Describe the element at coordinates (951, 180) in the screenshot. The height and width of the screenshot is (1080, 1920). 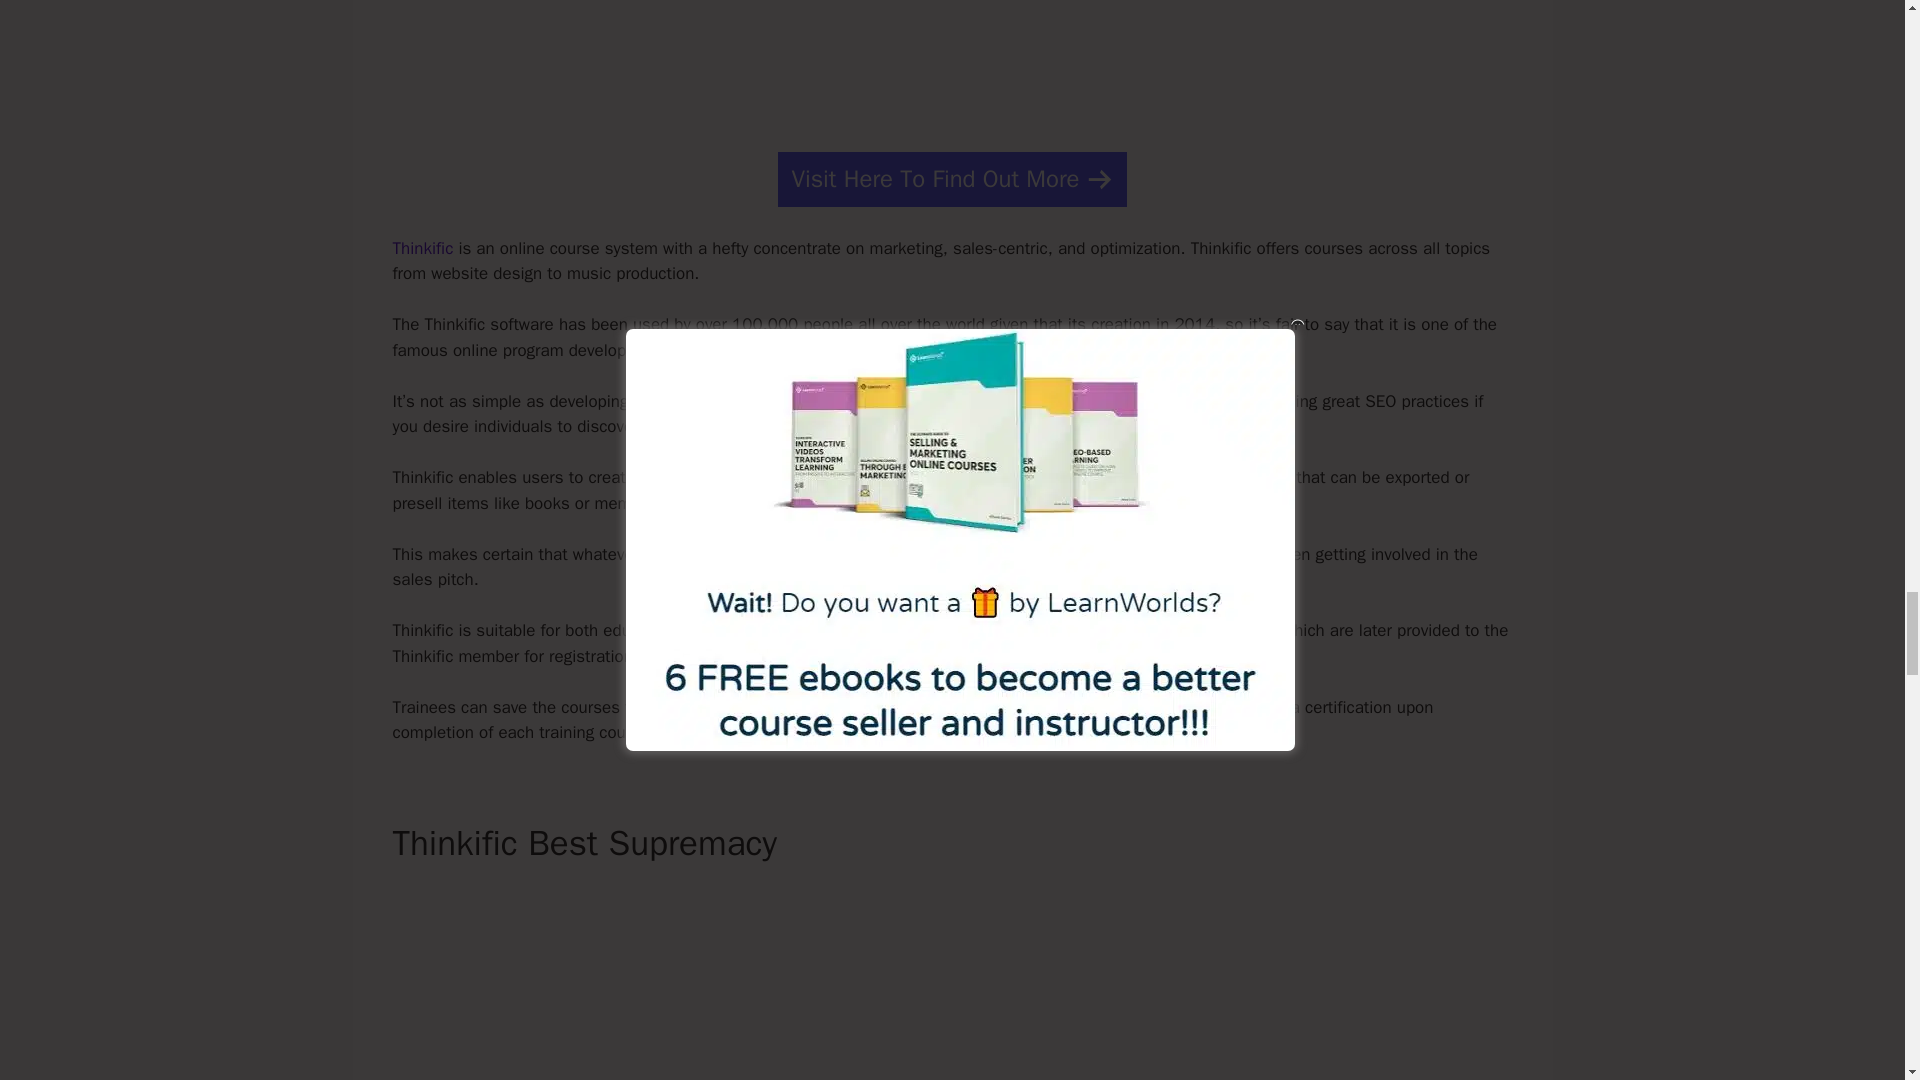
I see `Visit Here To Find Out More` at that location.